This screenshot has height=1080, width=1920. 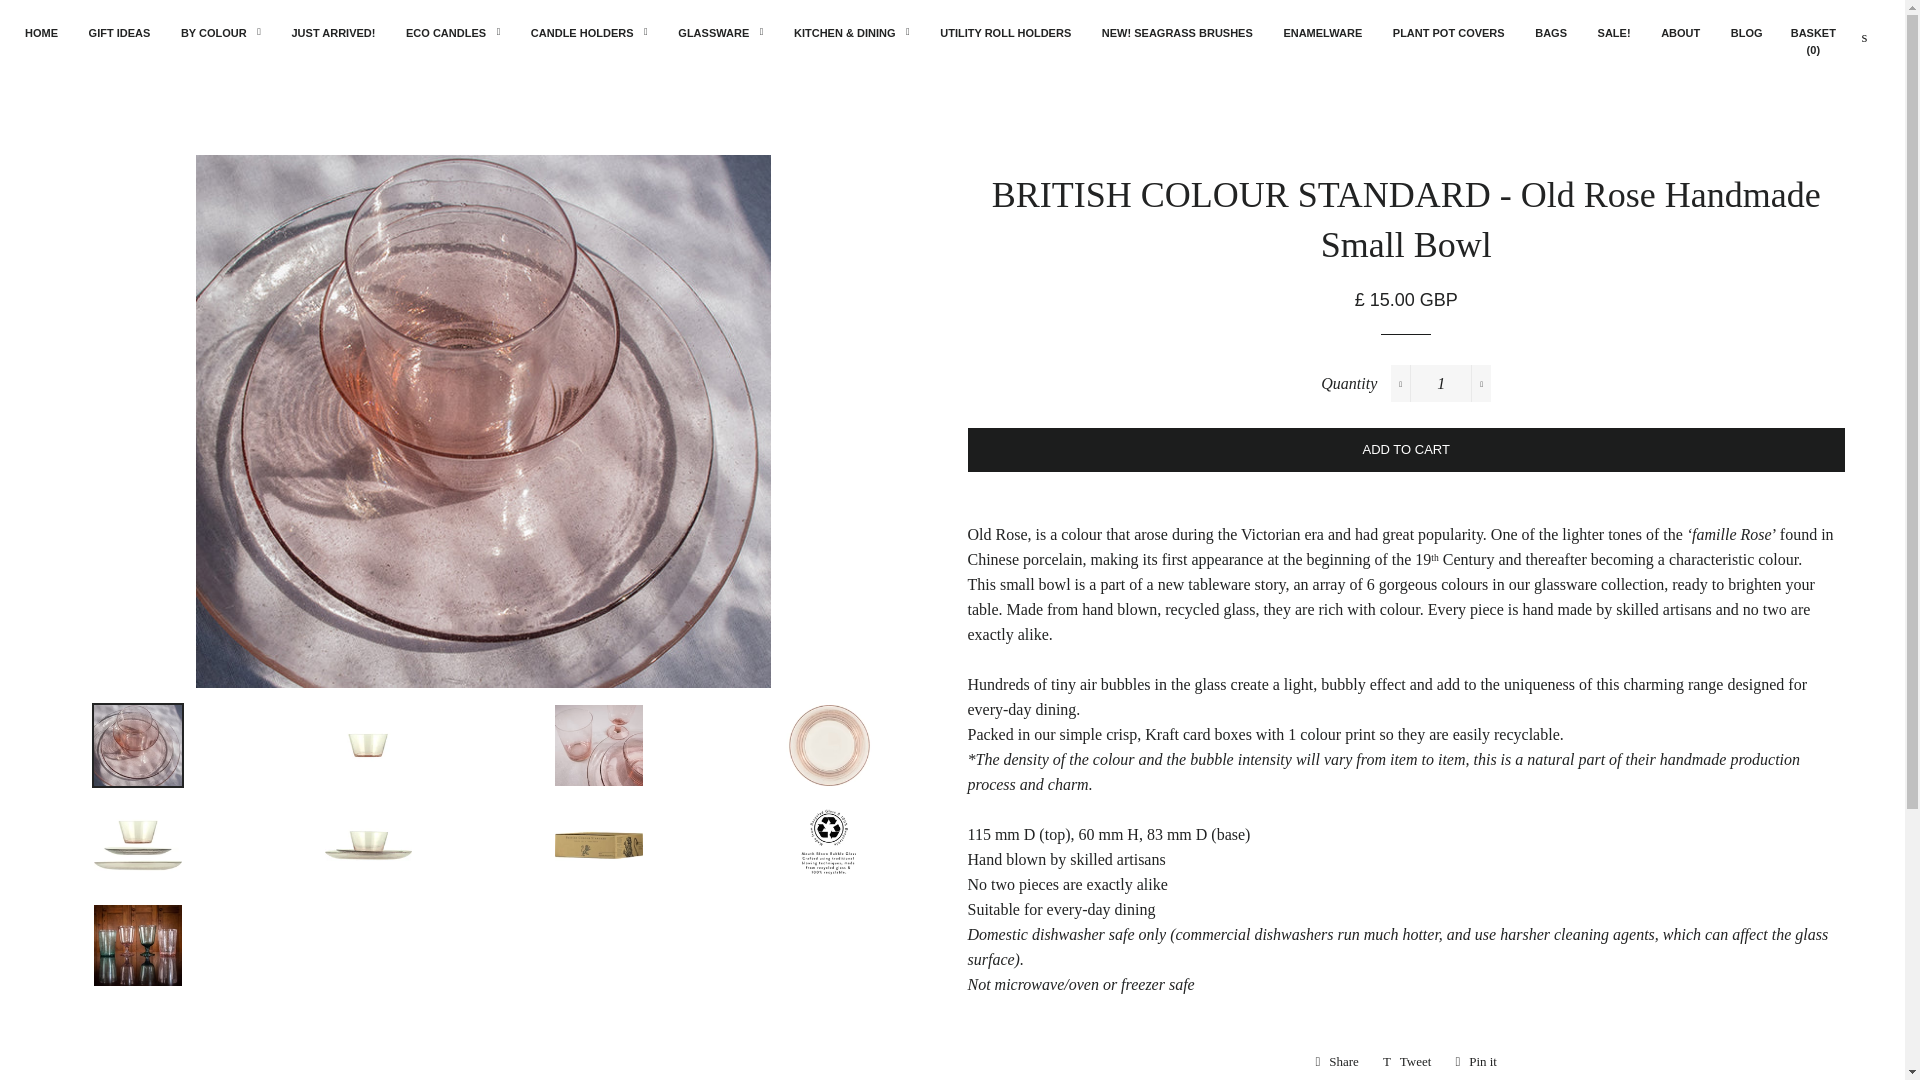 What do you see at coordinates (1440, 383) in the screenshot?
I see `1` at bounding box center [1440, 383].